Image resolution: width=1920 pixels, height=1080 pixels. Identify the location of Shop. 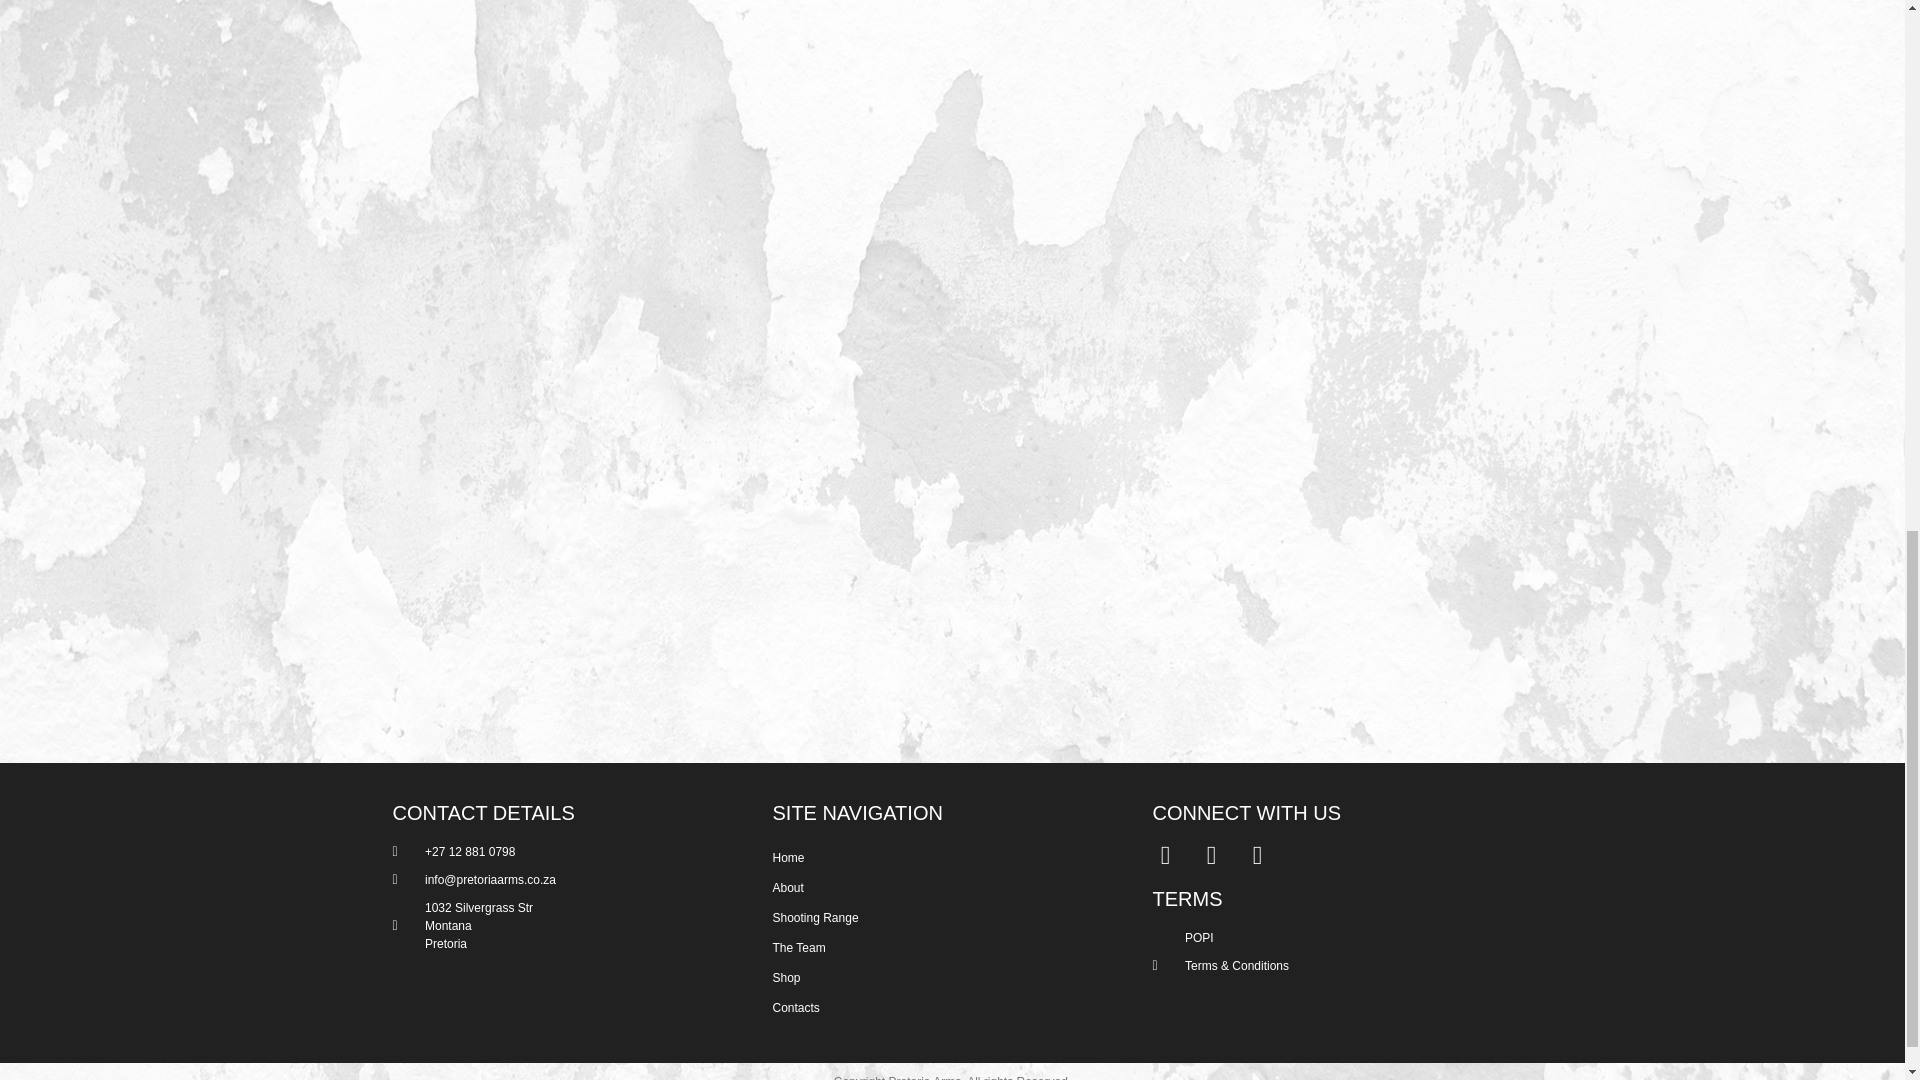
(942, 978).